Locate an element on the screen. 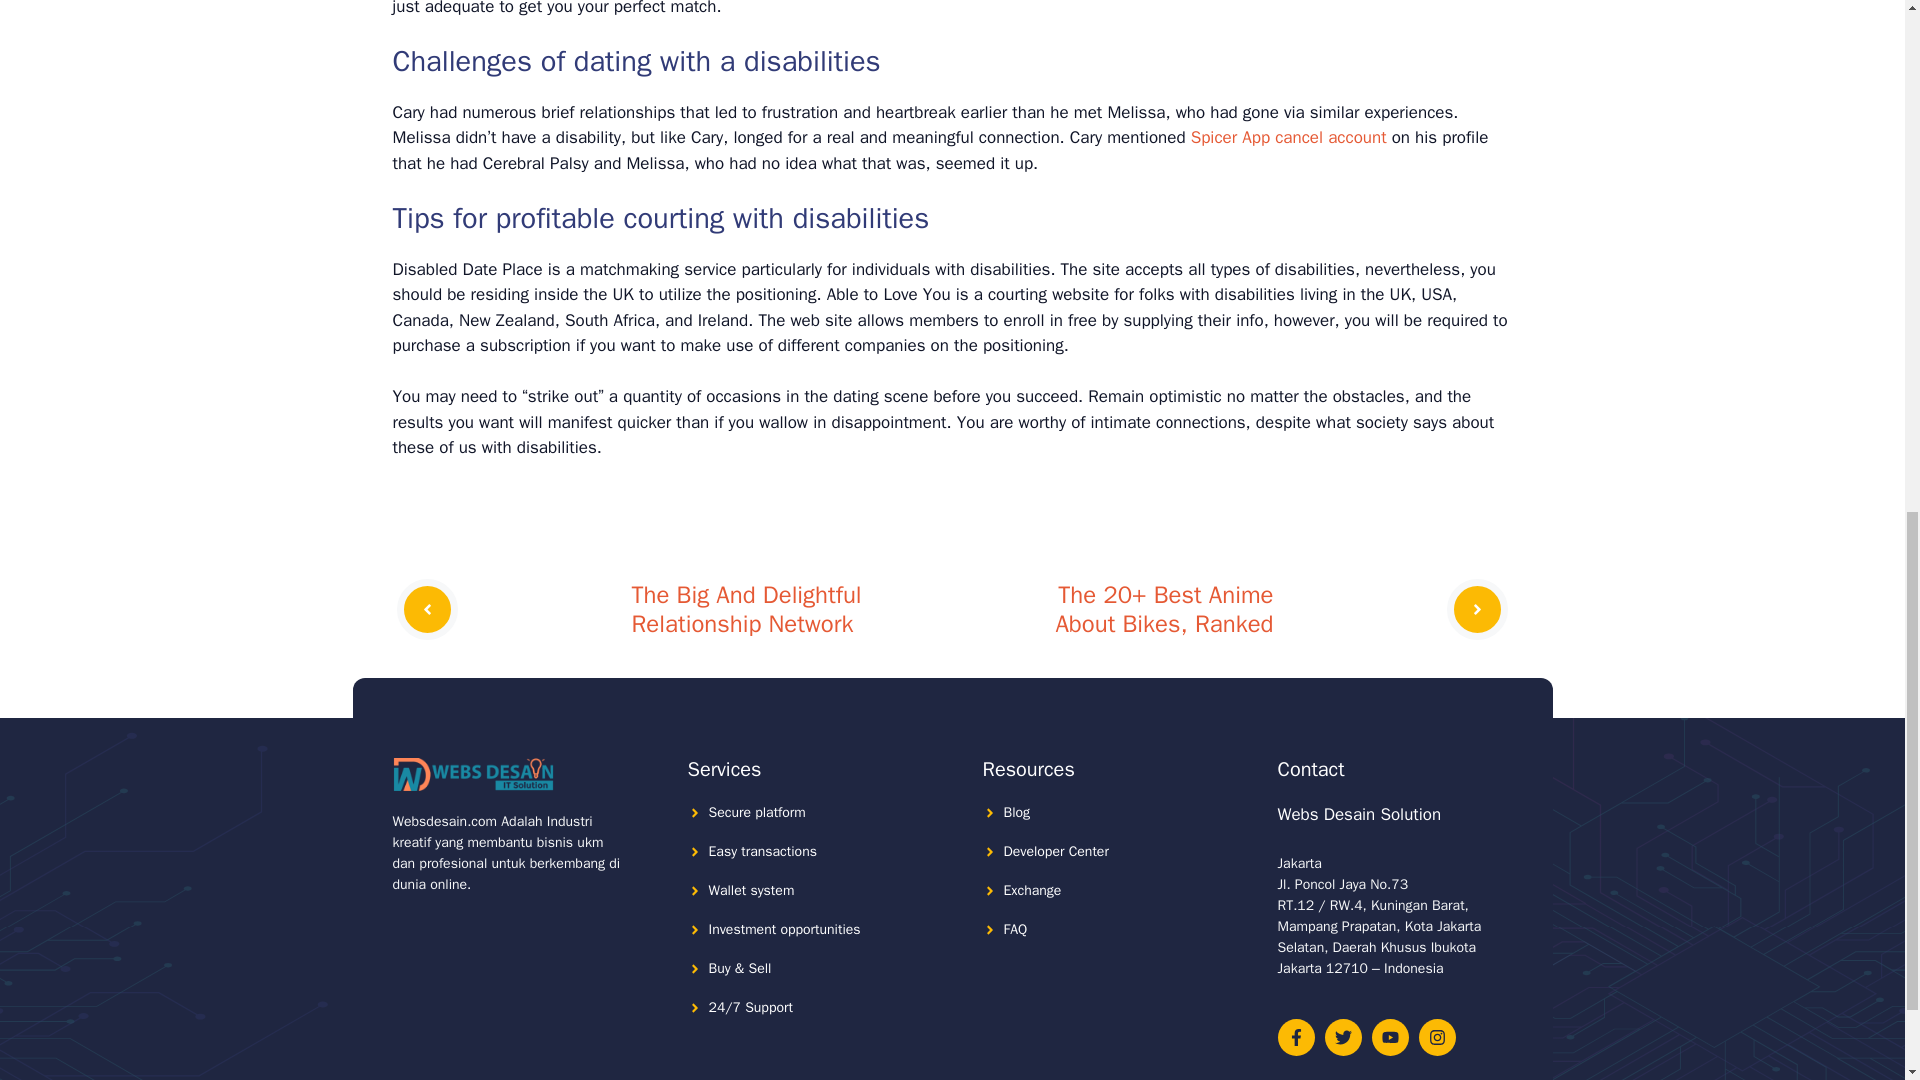 Image resolution: width=1920 pixels, height=1080 pixels. Exchange is located at coordinates (1032, 890).